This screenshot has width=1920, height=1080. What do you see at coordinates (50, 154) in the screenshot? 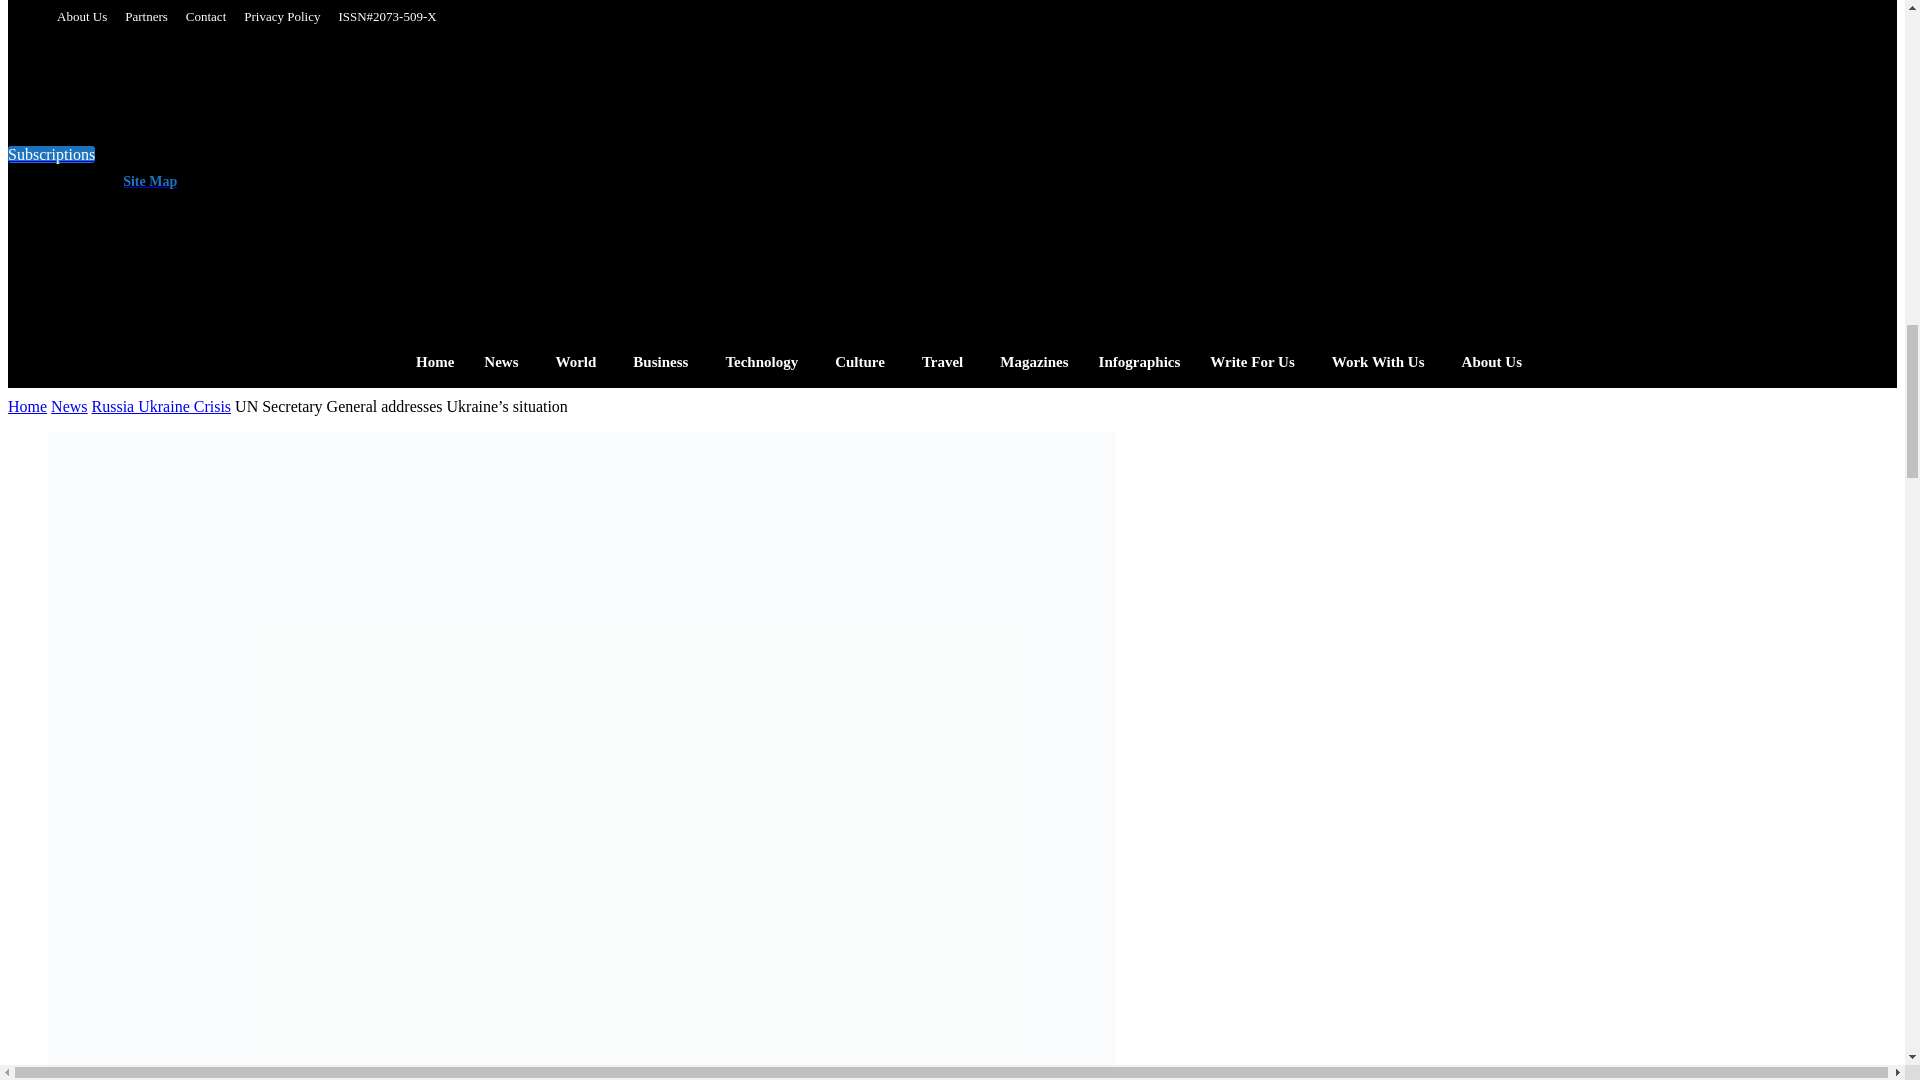
I see `Subscriptions` at bounding box center [50, 154].